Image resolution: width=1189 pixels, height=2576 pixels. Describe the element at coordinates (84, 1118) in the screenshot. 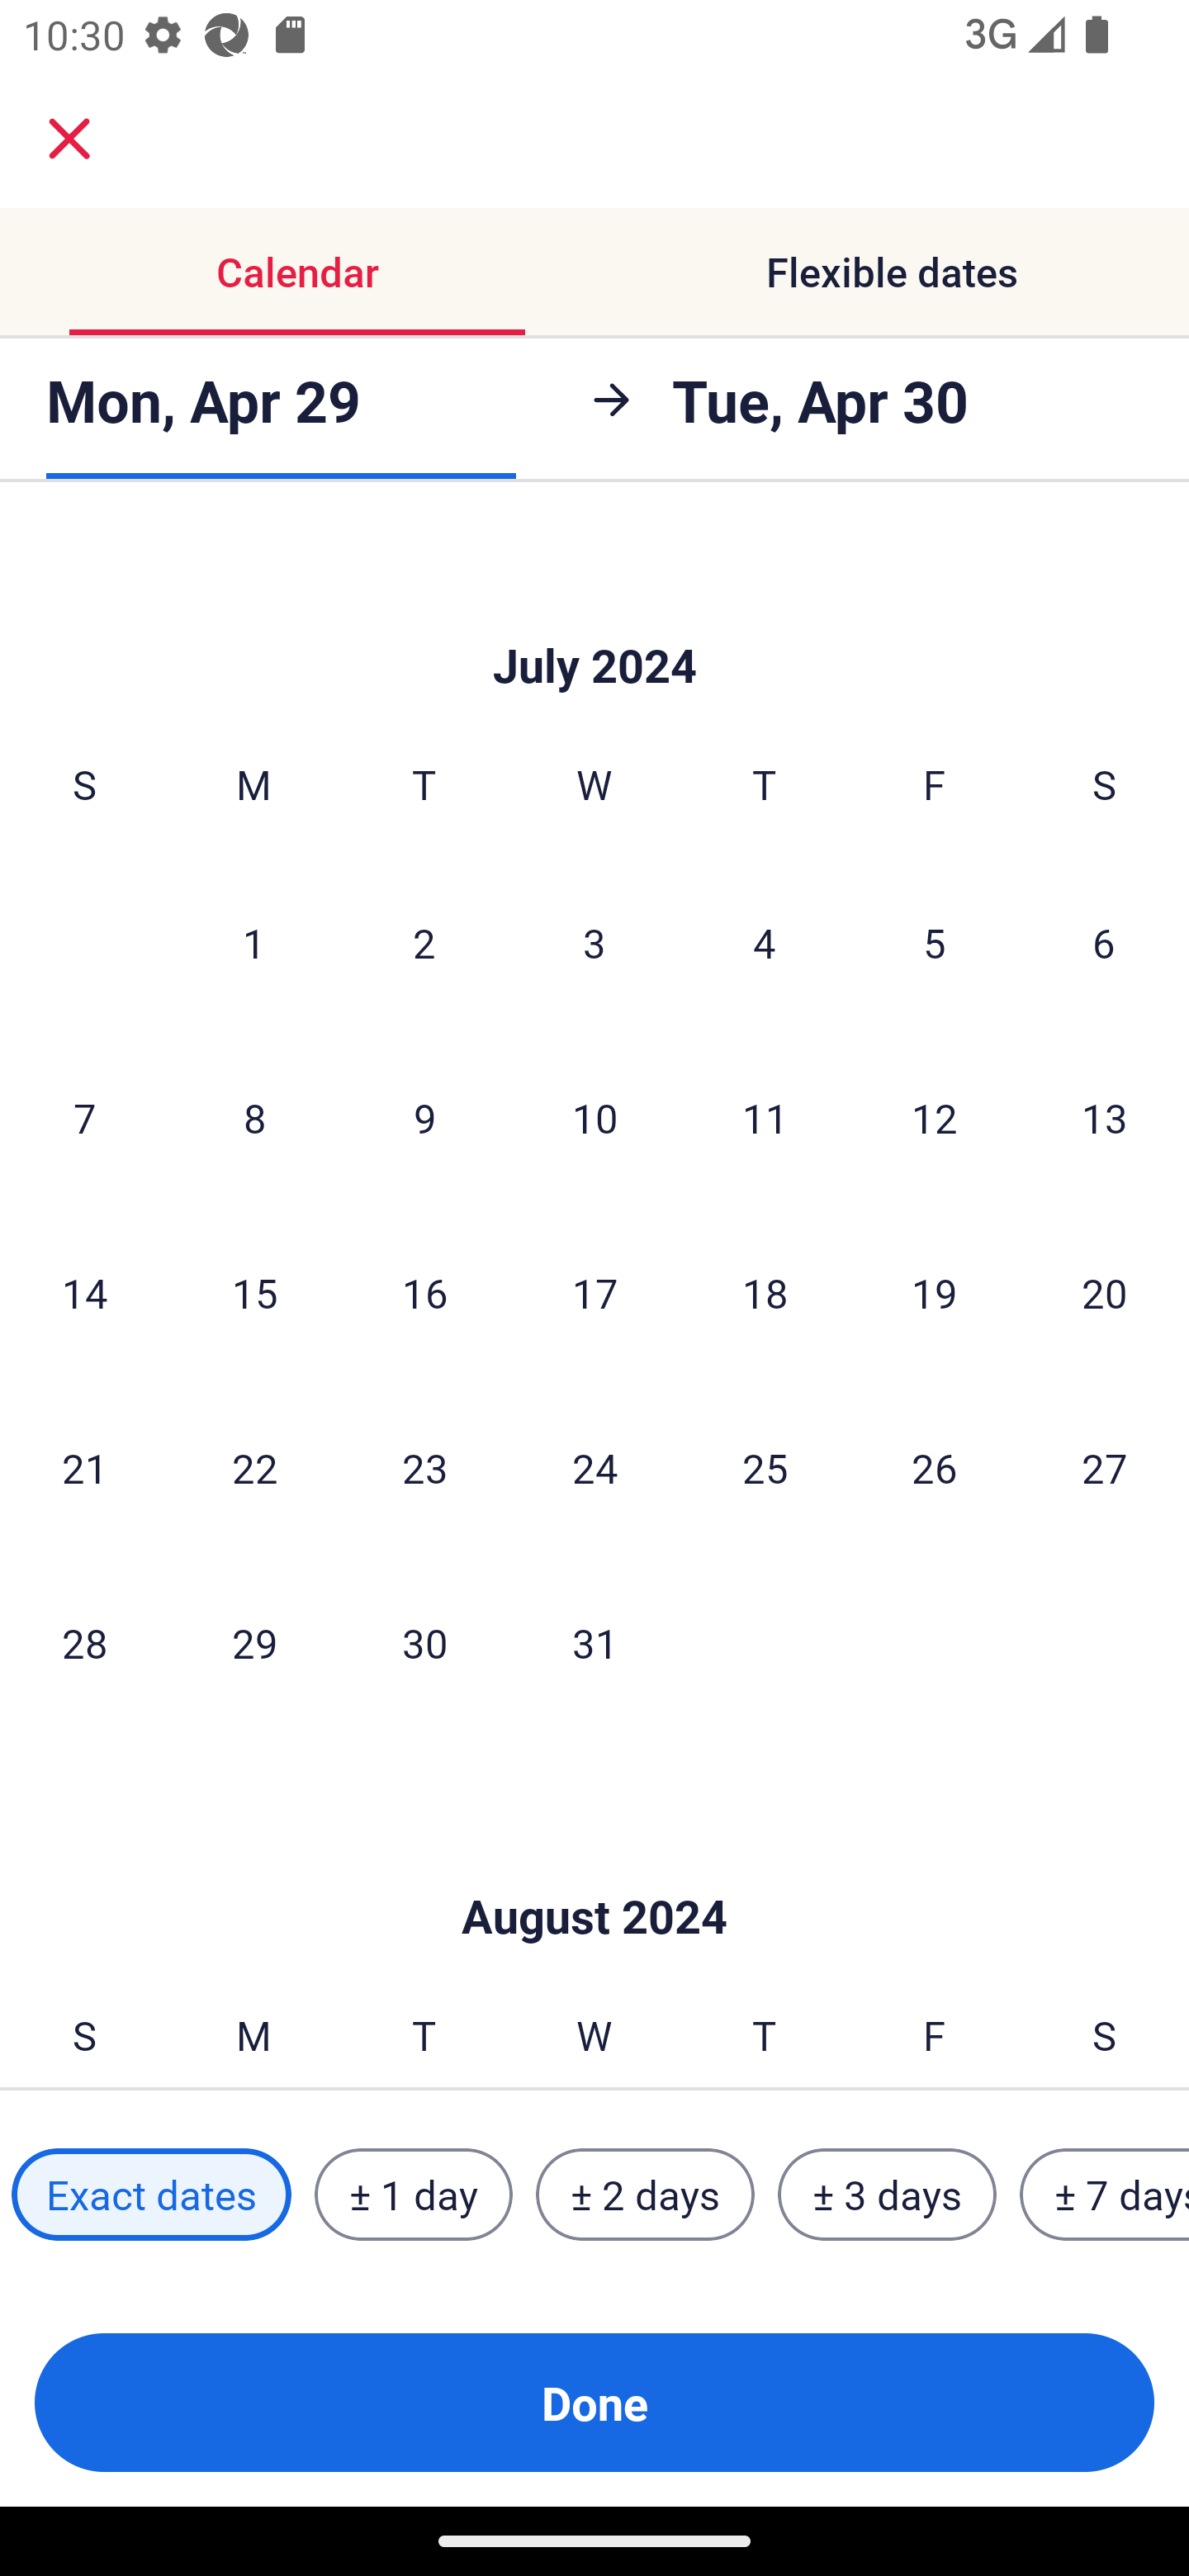

I see `7 Sunday, July 7, 2024` at that location.